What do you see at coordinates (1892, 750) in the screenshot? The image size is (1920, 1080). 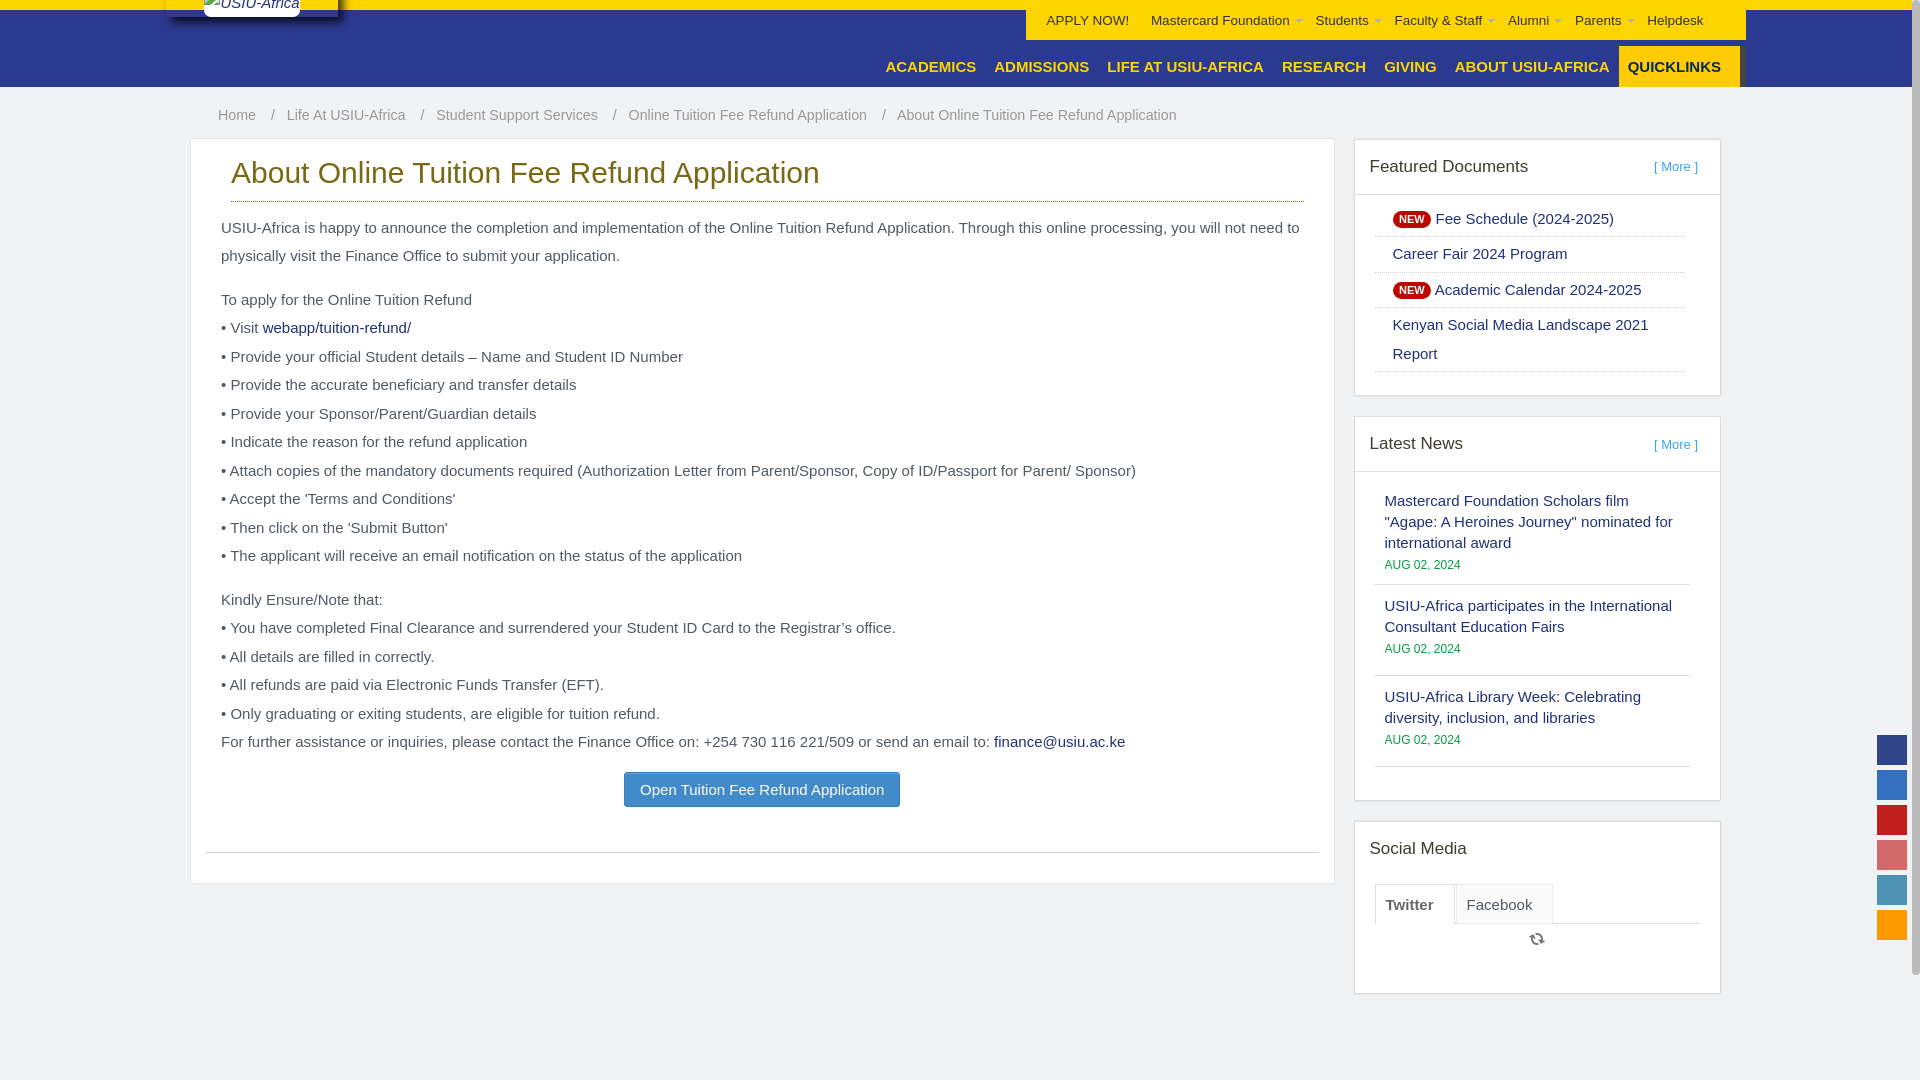 I see `Facebook` at bounding box center [1892, 750].